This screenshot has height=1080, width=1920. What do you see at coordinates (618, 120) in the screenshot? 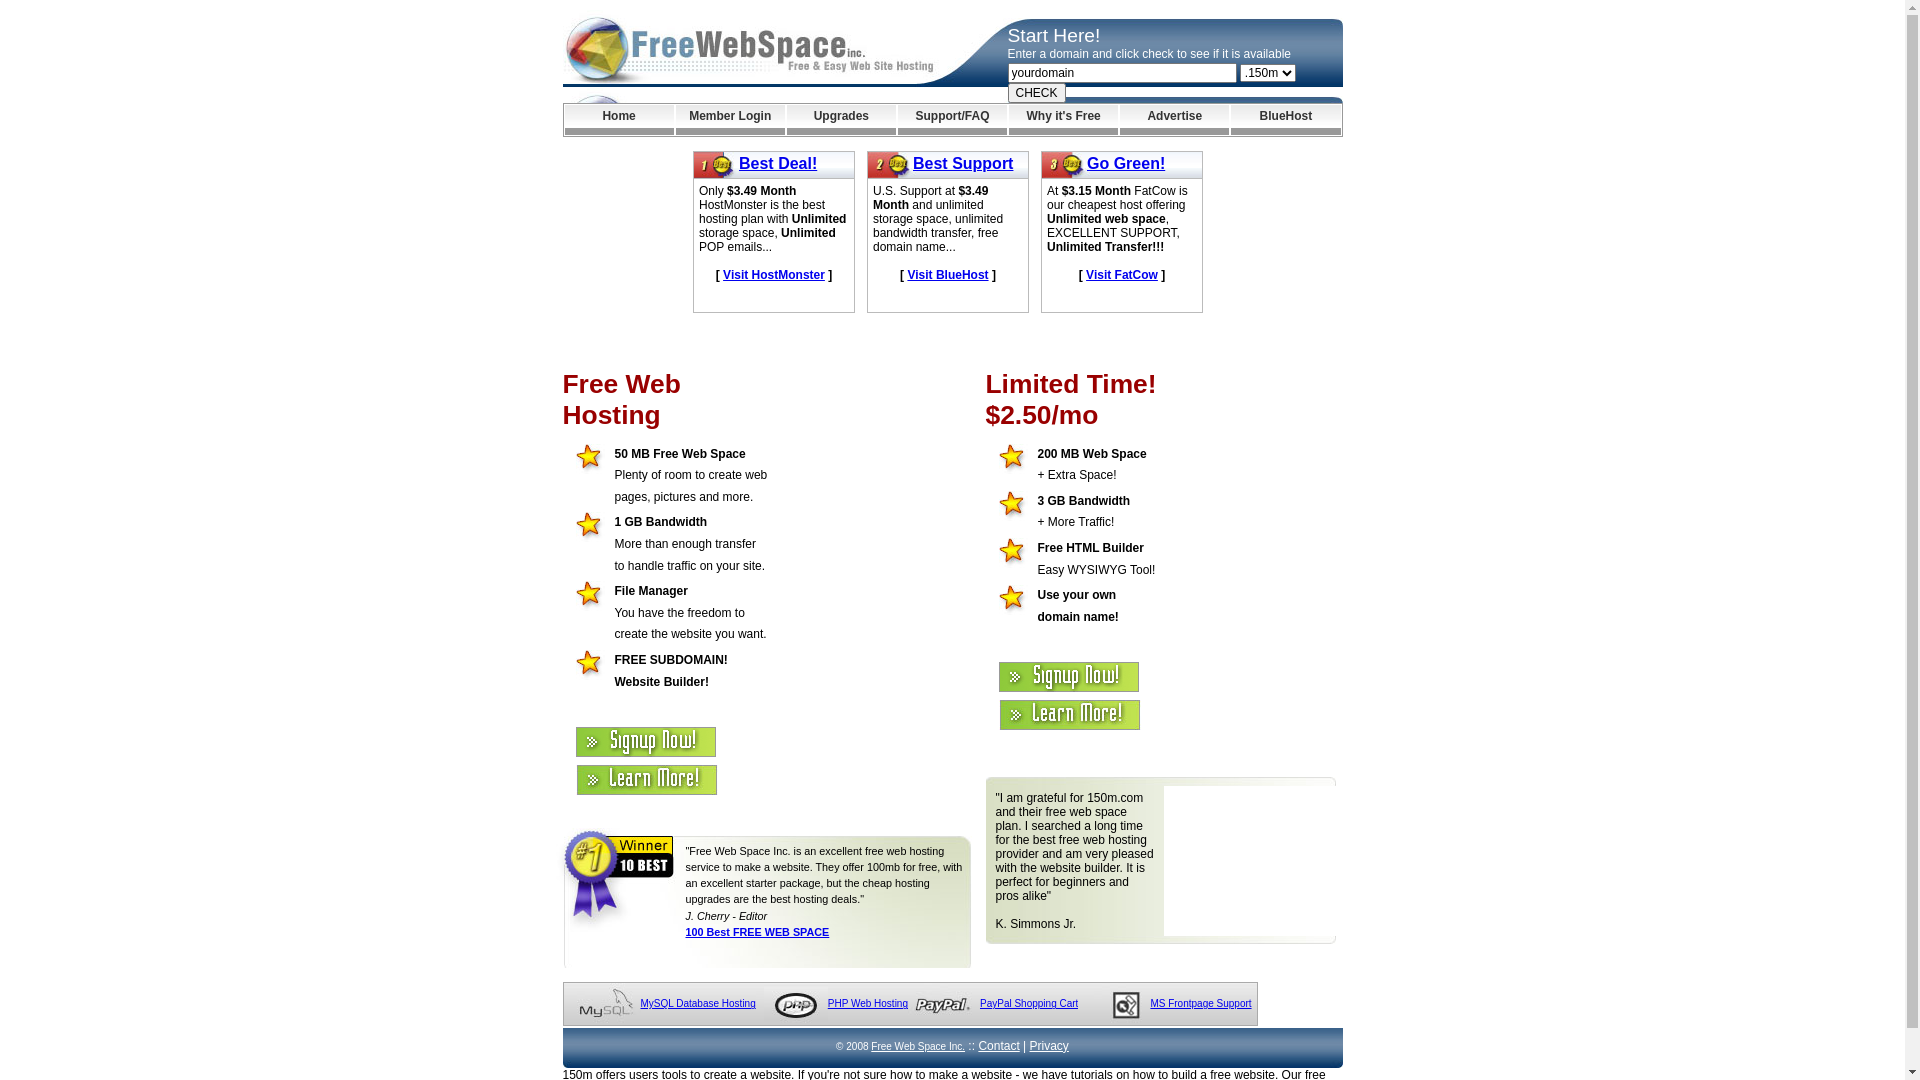
I see `Home` at bounding box center [618, 120].